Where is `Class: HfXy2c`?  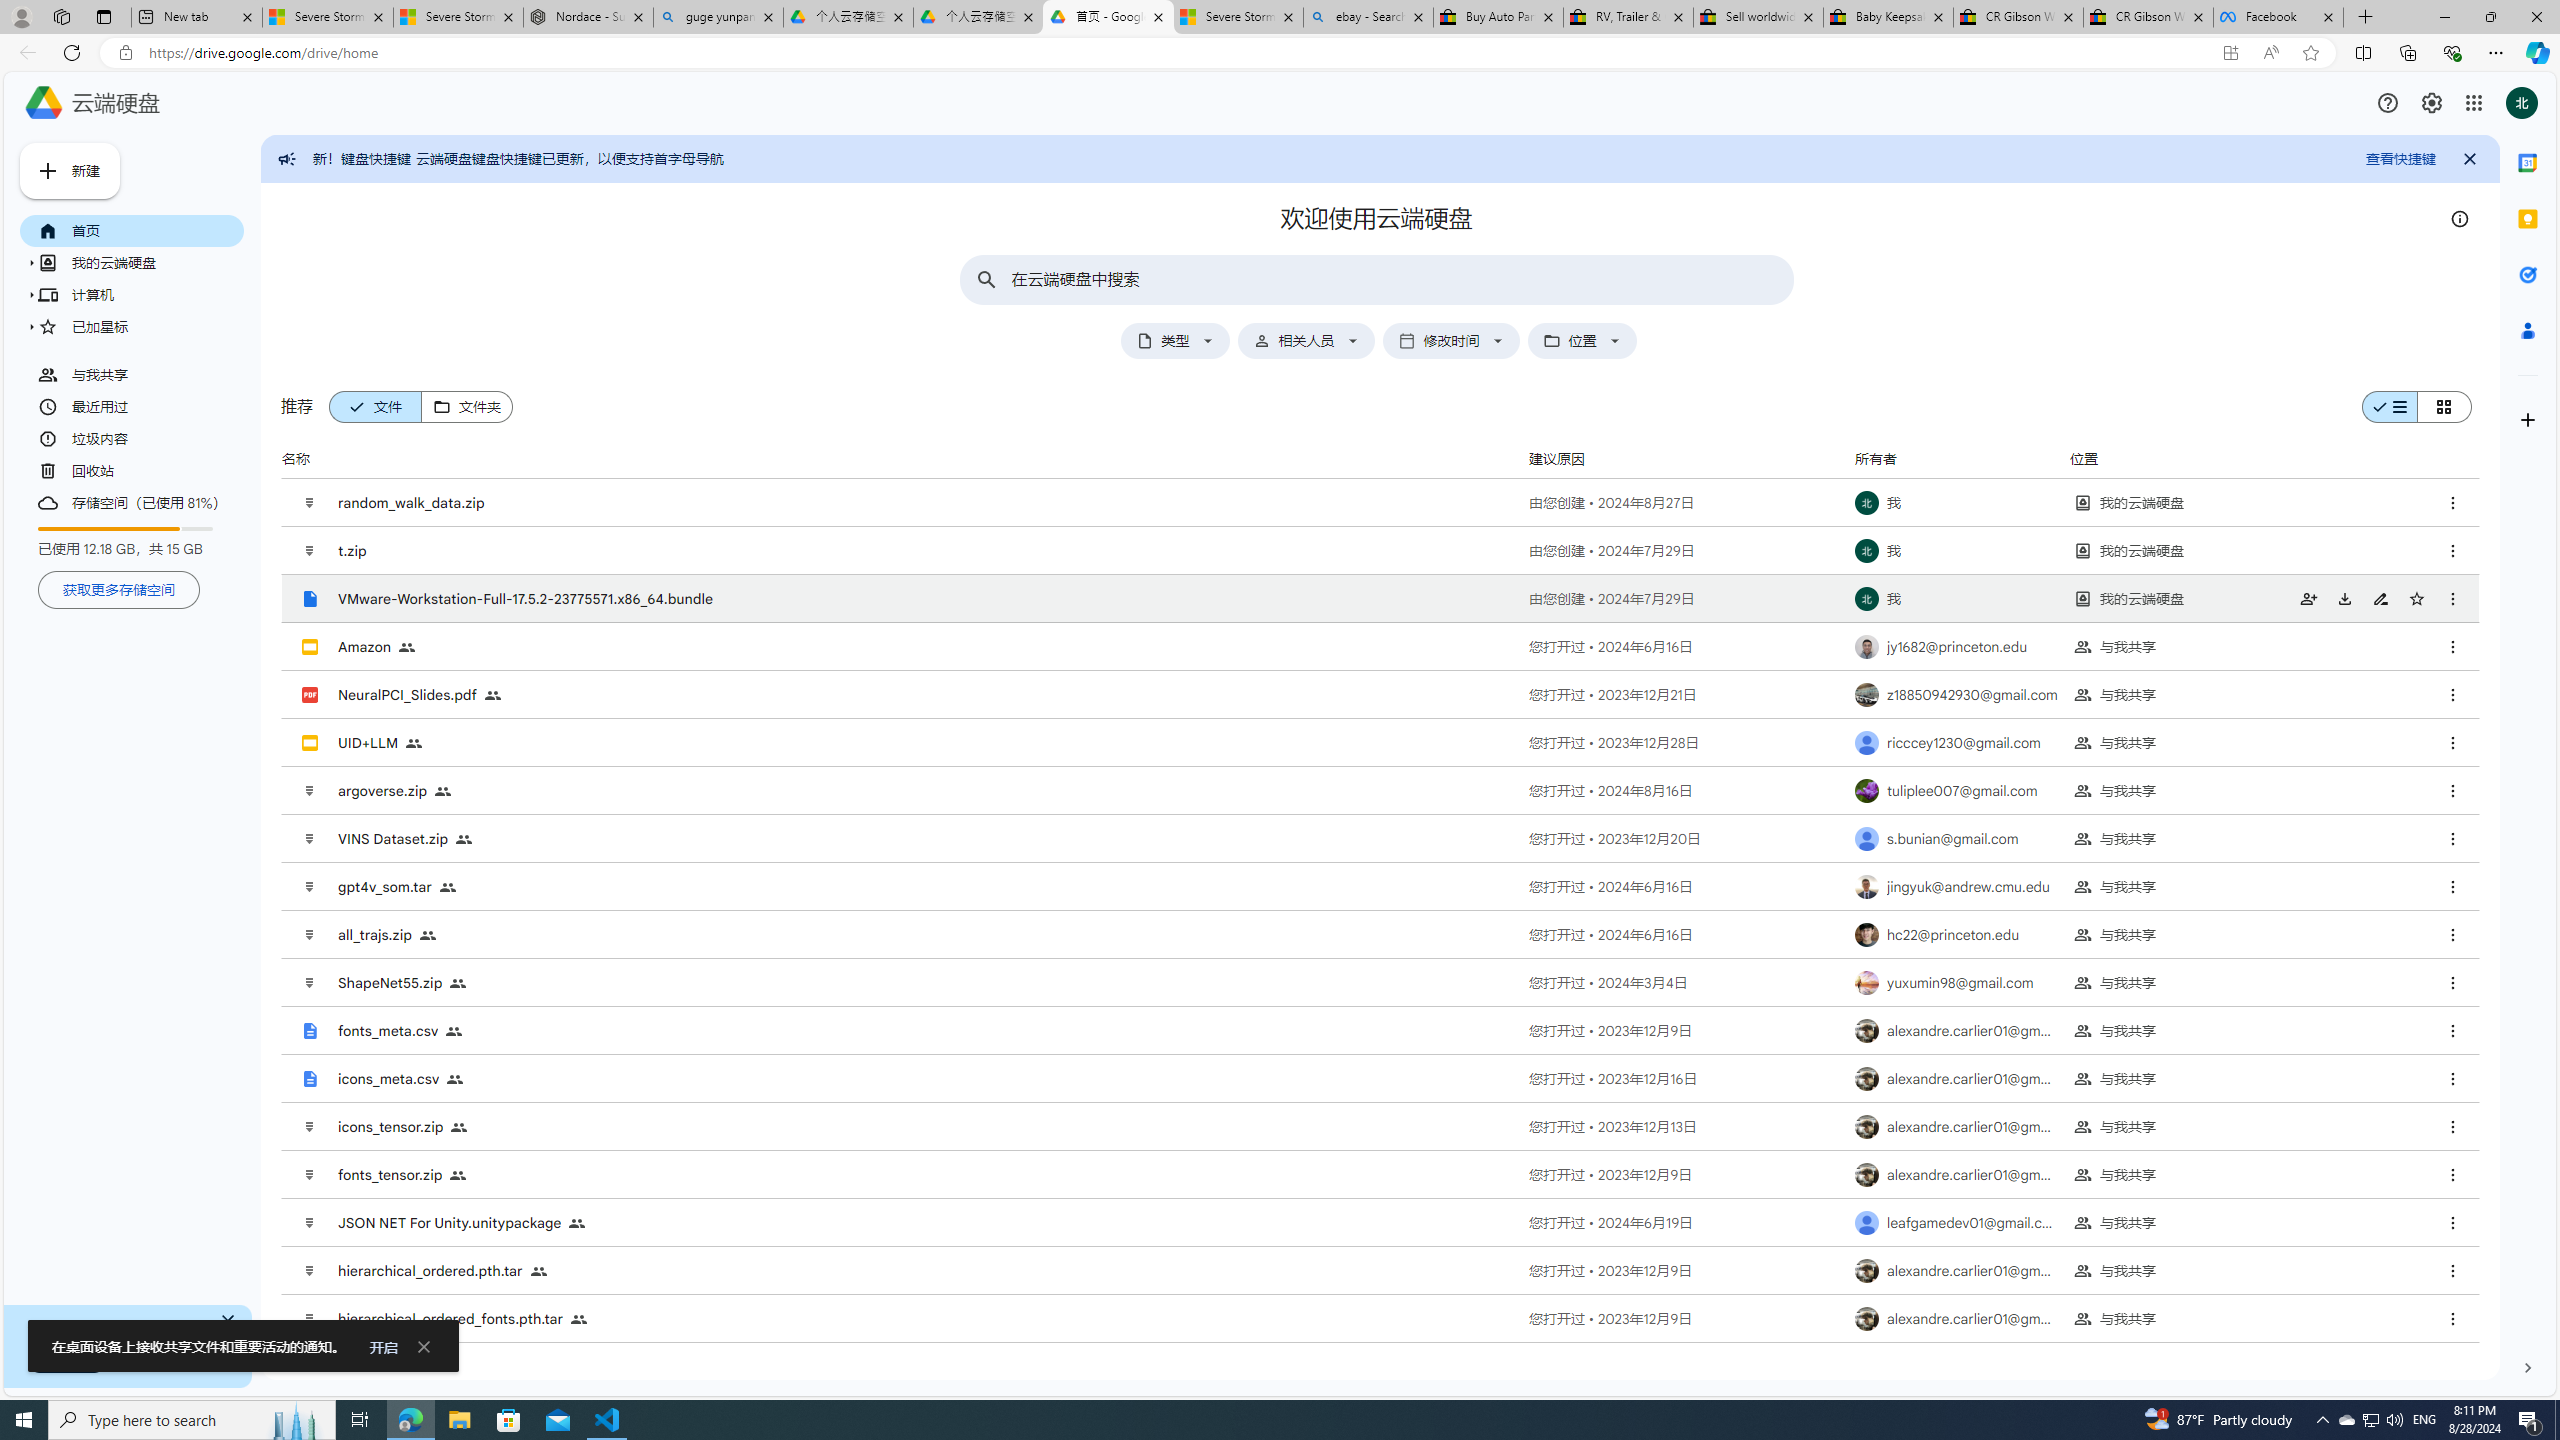
Class: HfXy2c is located at coordinates (227, 1320).